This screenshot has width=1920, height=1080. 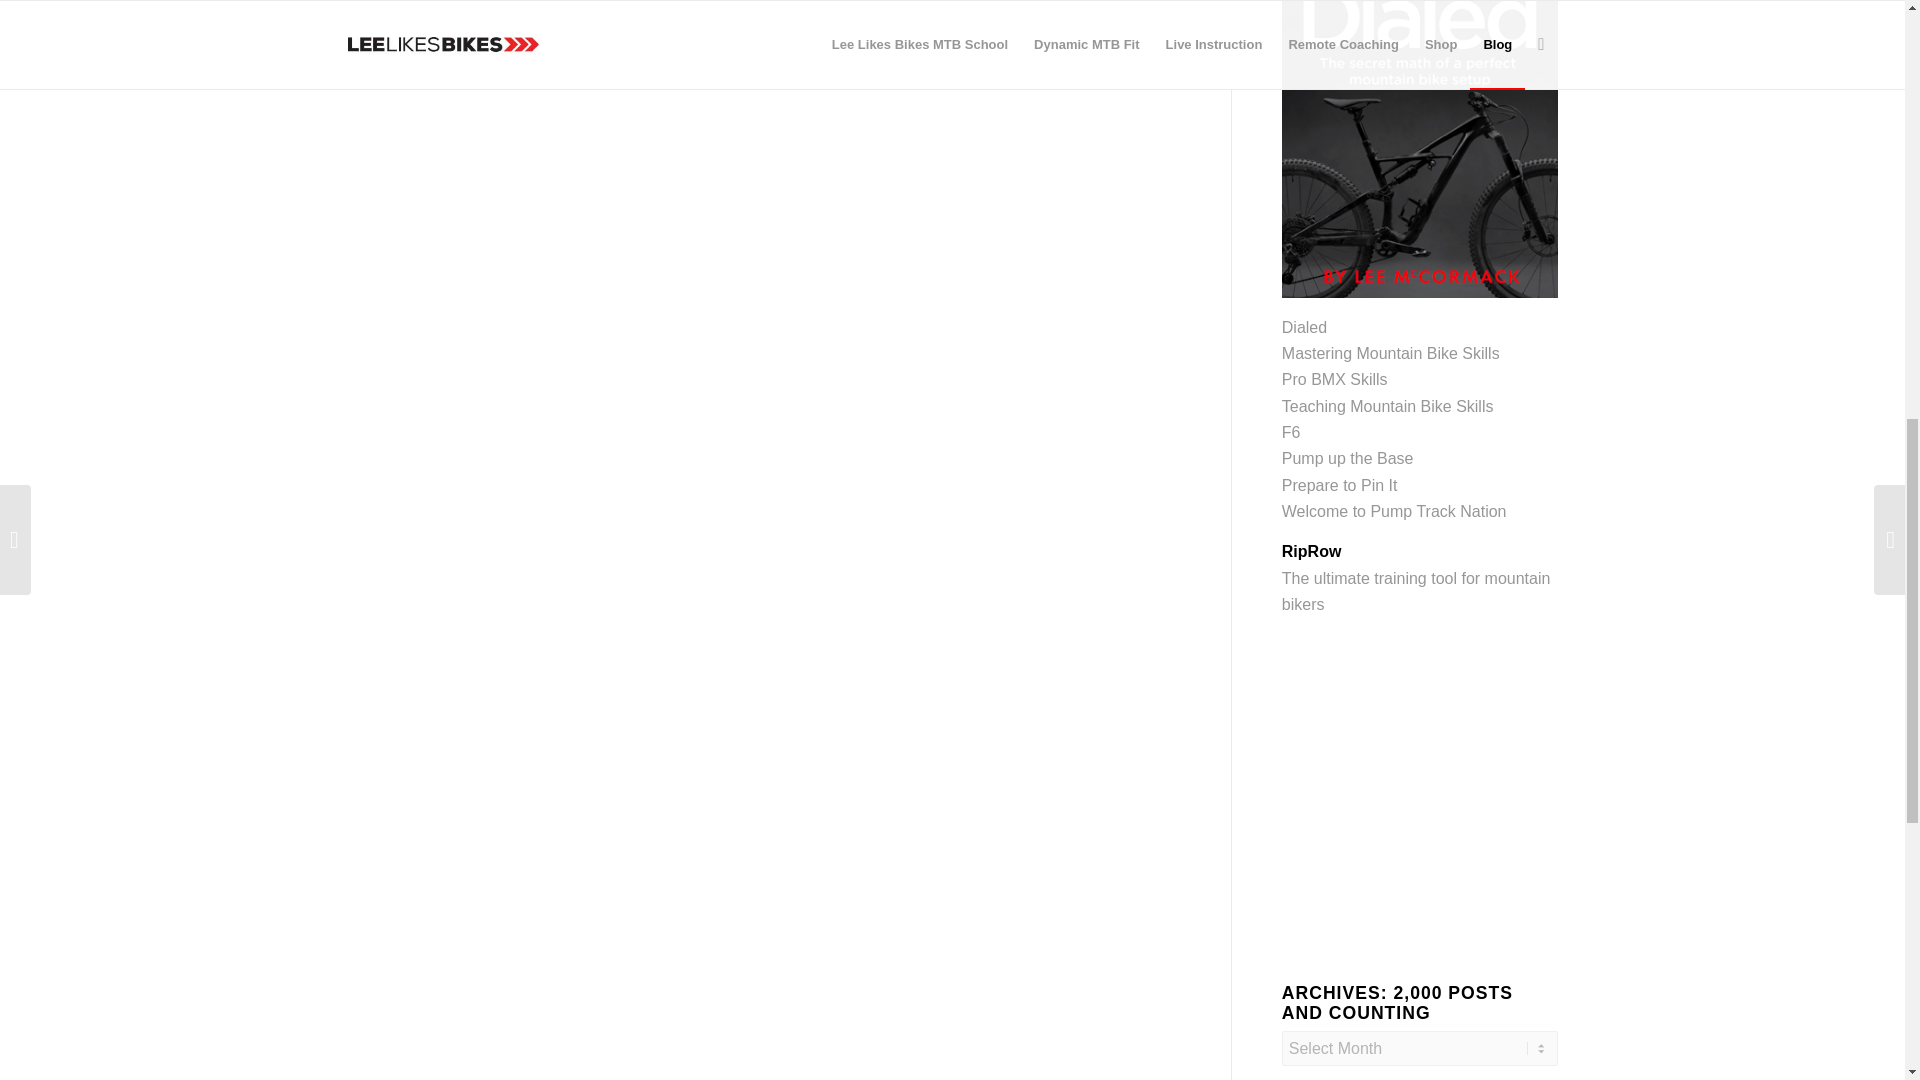 I want to click on F6, so click(x=1292, y=432).